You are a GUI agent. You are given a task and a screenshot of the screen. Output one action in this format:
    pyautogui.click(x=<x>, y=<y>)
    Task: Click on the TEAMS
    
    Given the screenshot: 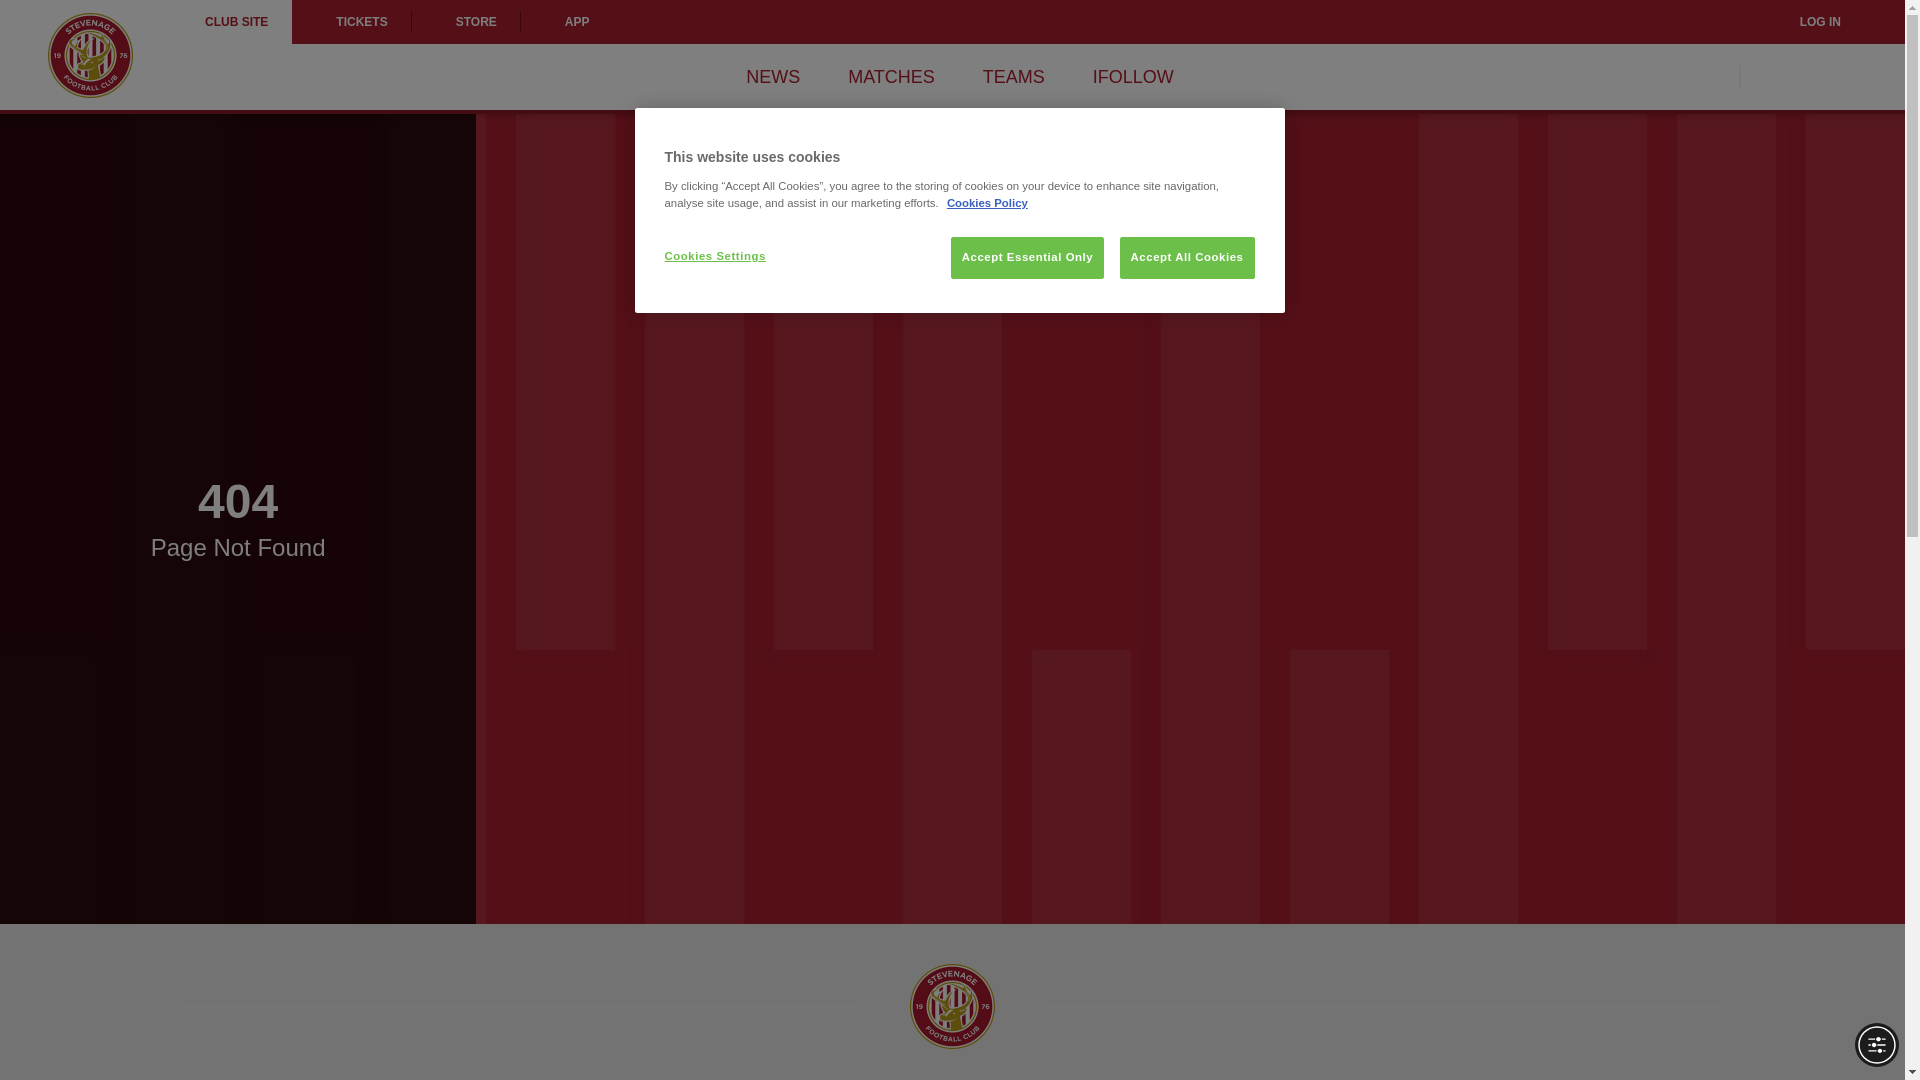 What is the action you would take?
    pyautogui.click(x=1014, y=77)
    